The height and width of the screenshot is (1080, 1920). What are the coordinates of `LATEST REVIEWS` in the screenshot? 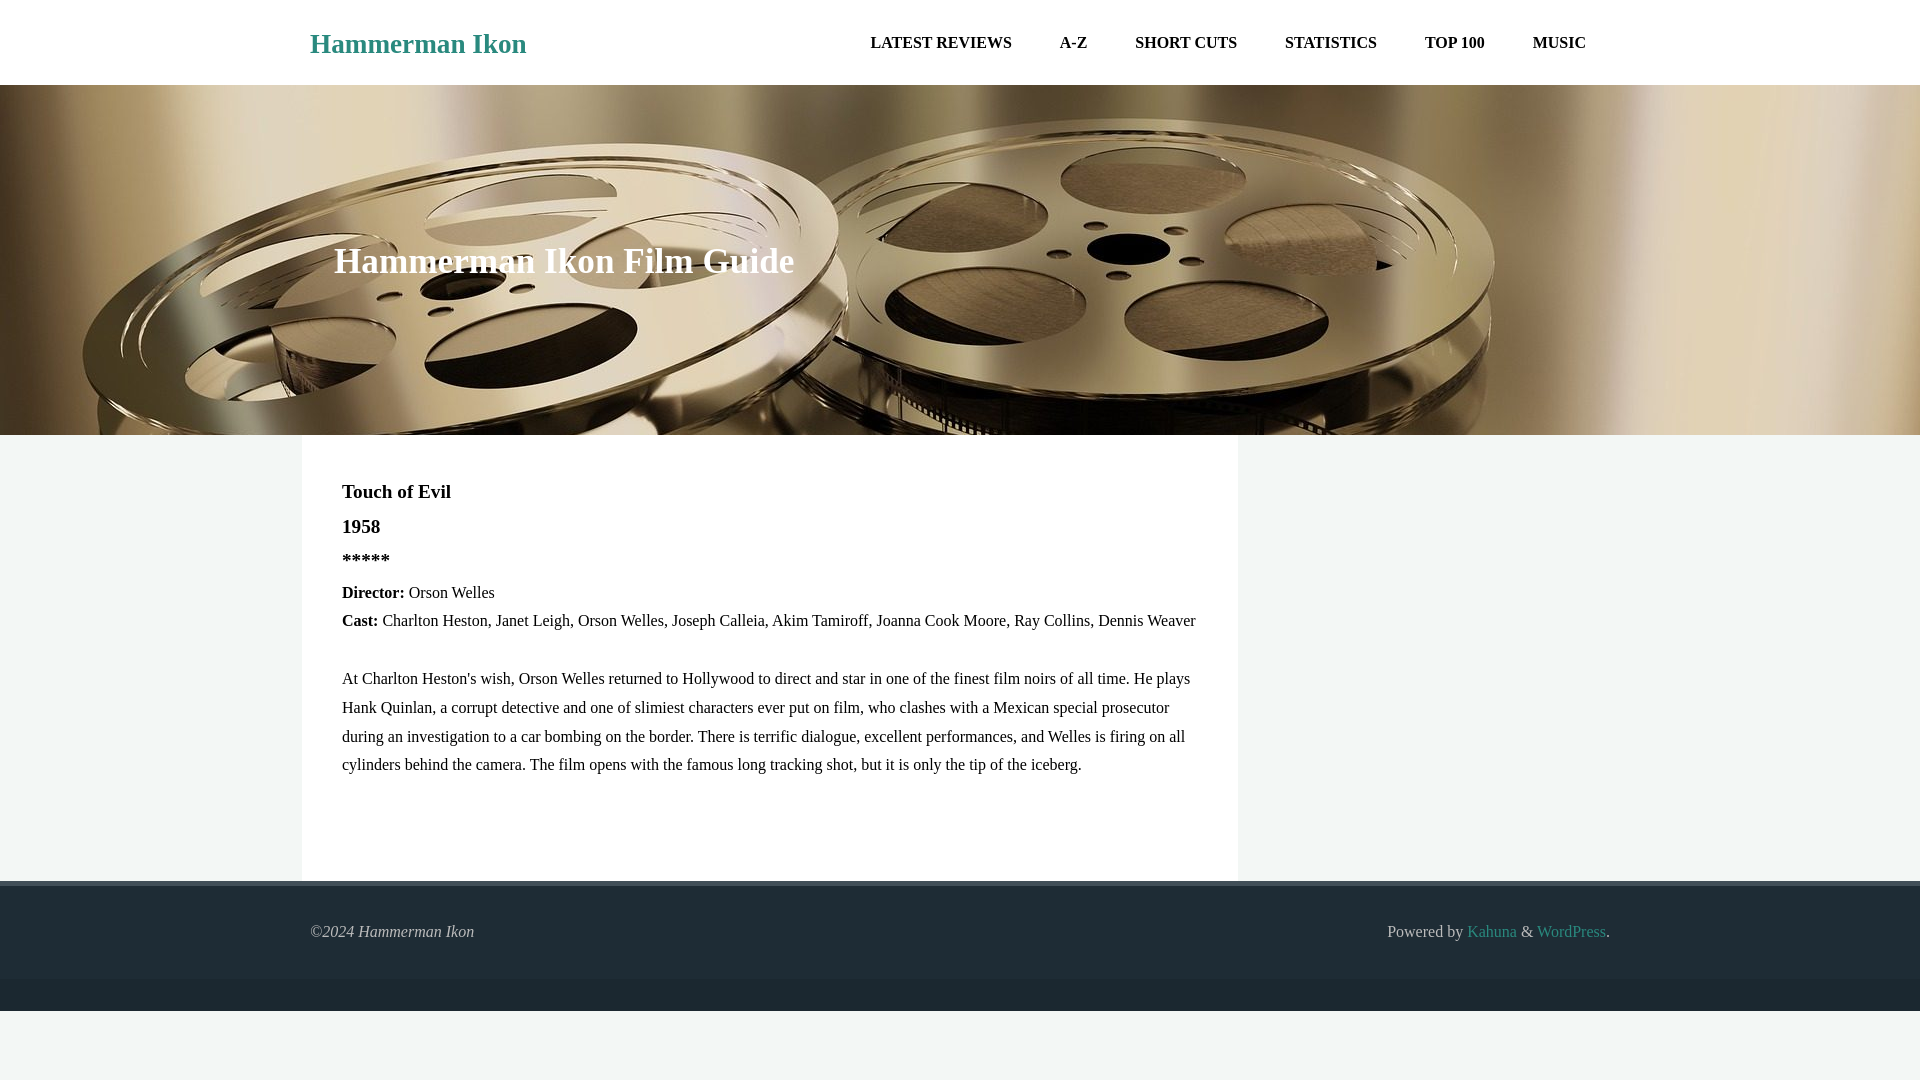 It's located at (941, 42).